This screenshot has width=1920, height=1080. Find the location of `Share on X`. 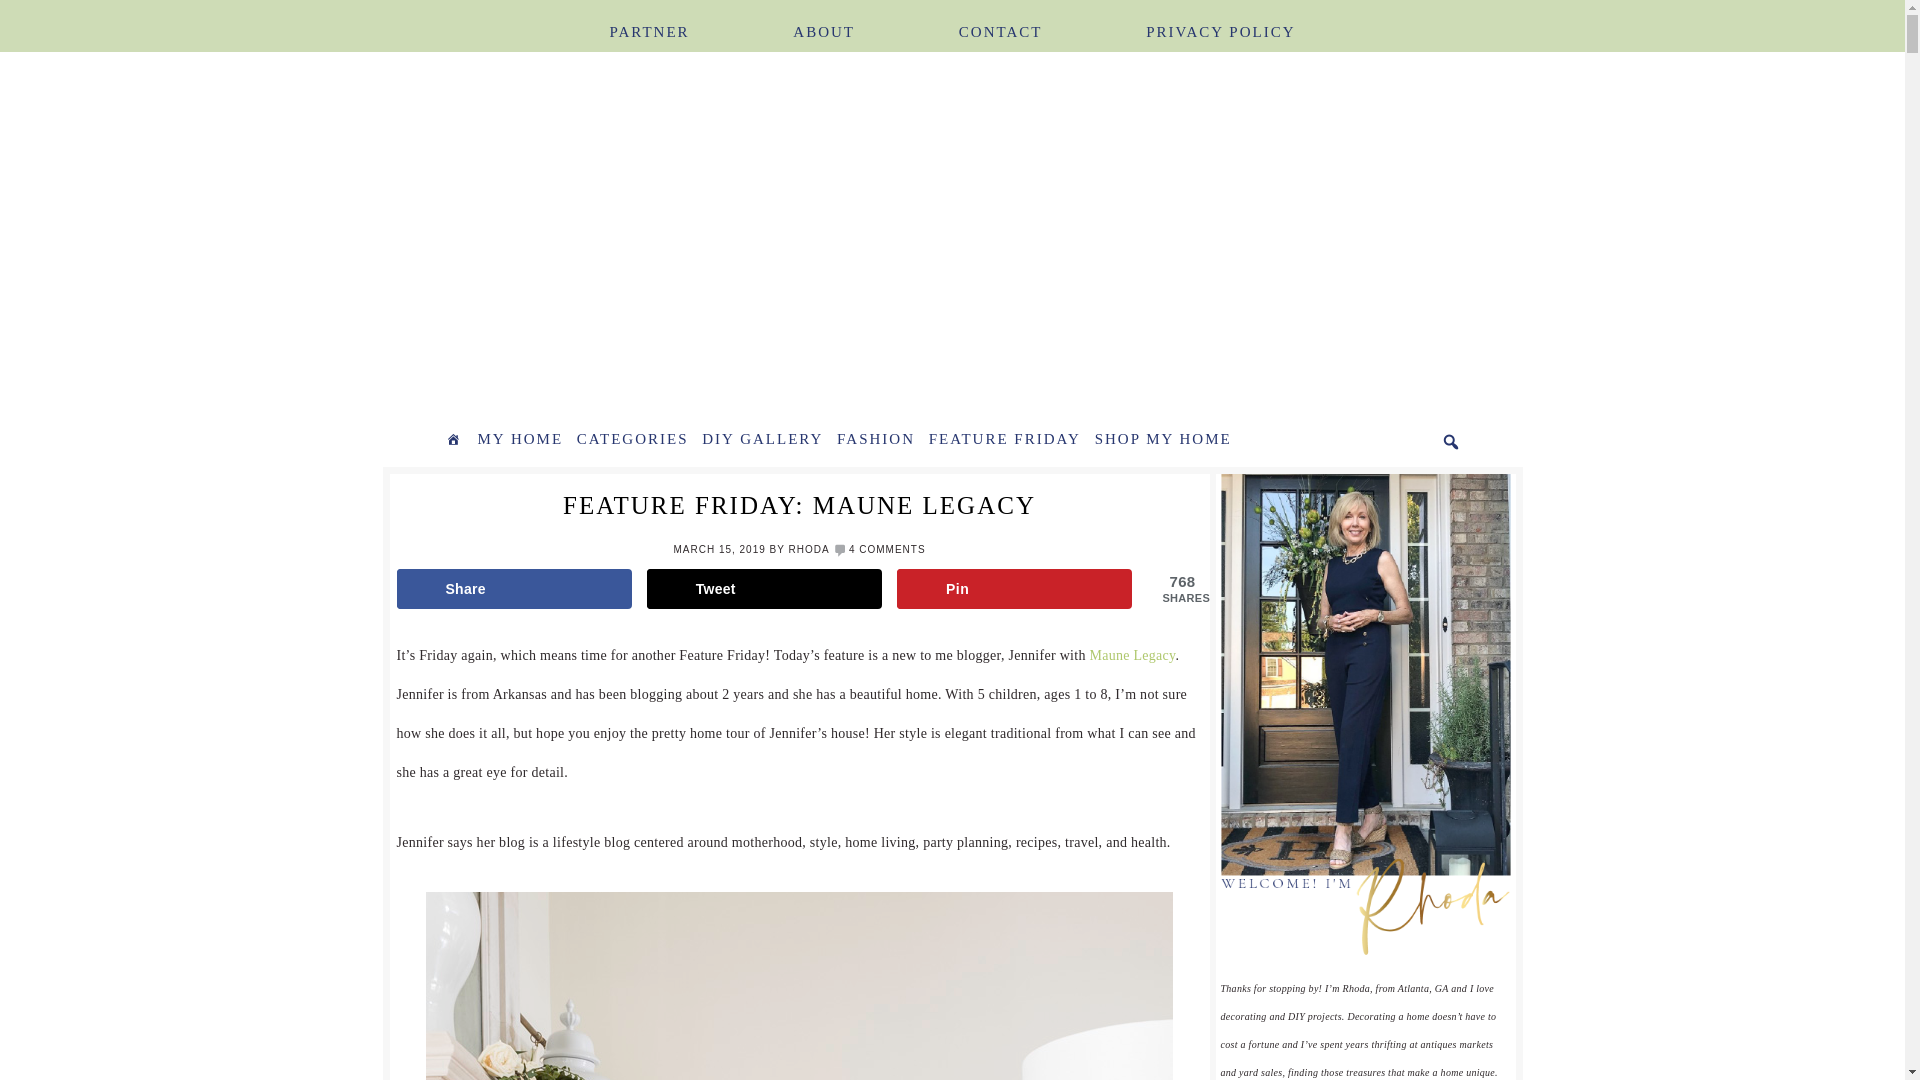

Share on X is located at coordinates (765, 589).